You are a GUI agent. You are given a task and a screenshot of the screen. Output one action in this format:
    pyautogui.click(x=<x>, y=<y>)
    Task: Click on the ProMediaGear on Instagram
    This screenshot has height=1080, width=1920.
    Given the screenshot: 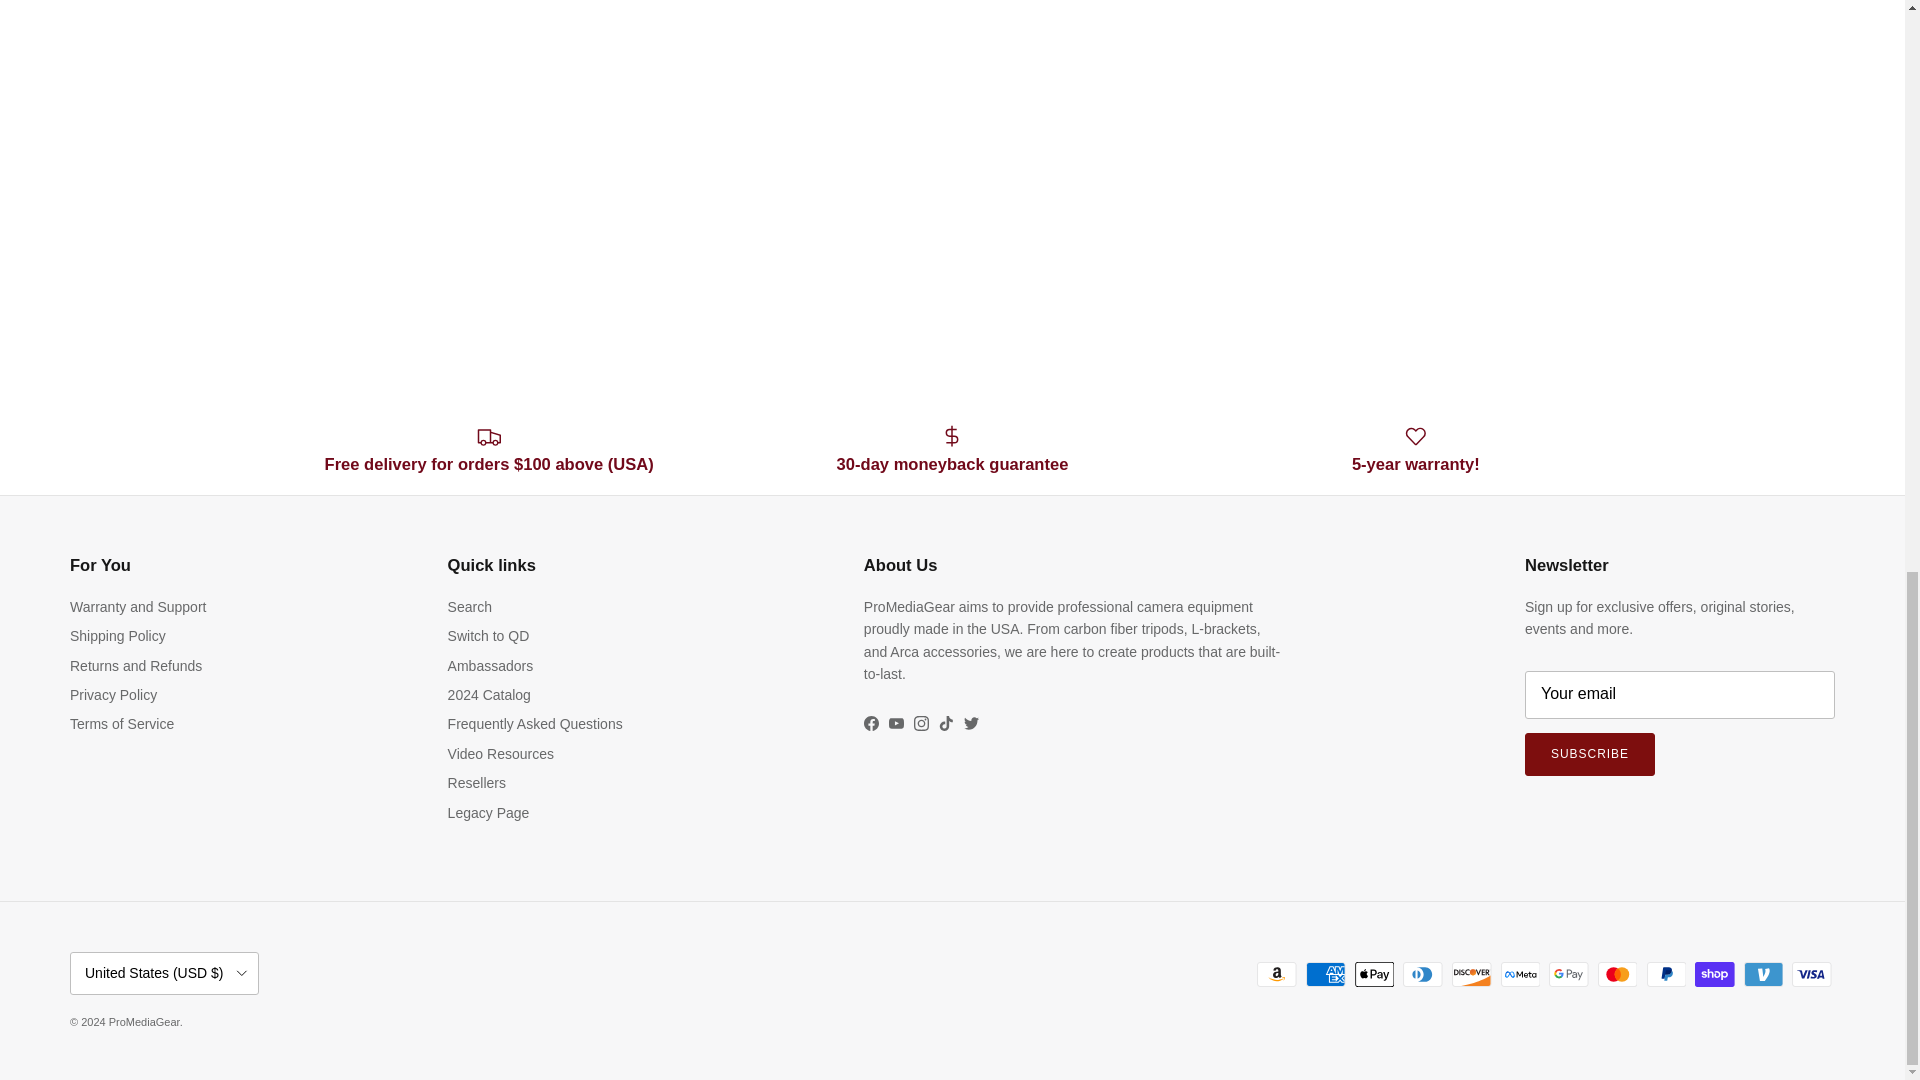 What is the action you would take?
    pyautogui.click(x=921, y=724)
    